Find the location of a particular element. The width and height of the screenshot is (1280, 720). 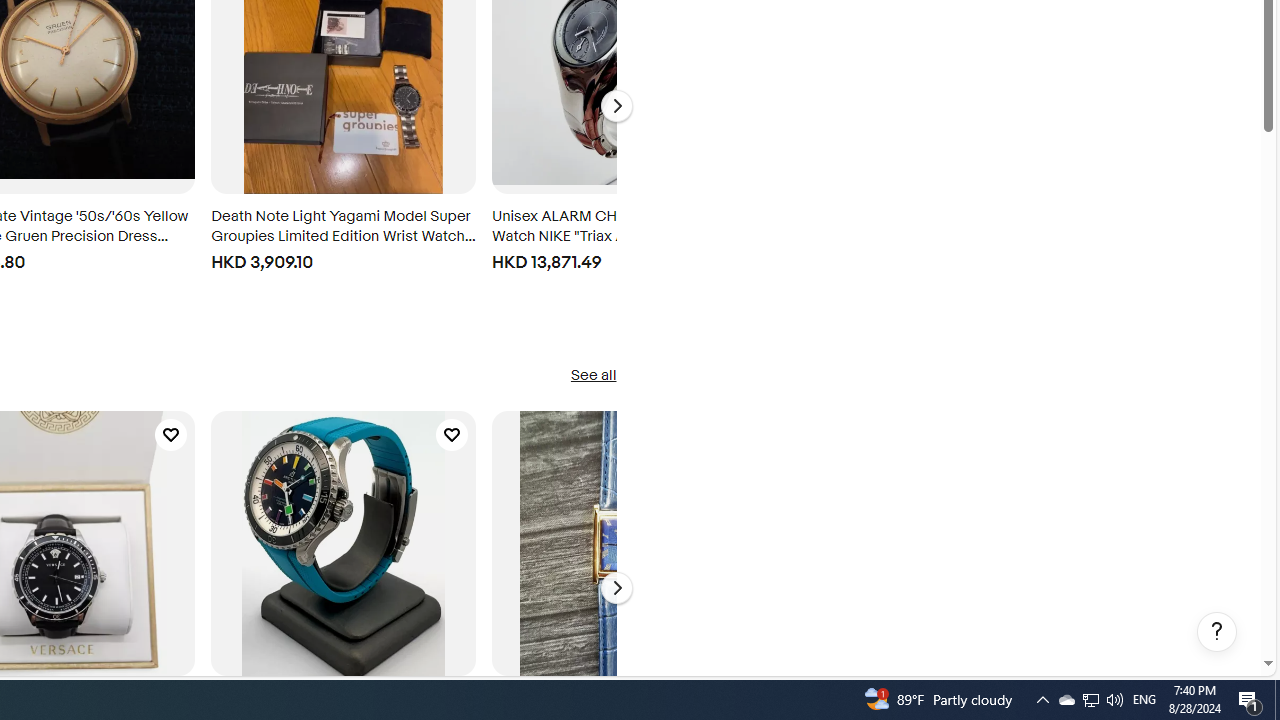

Go to the next slide, Wristwatches - Carousel is located at coordinates (616, 588).